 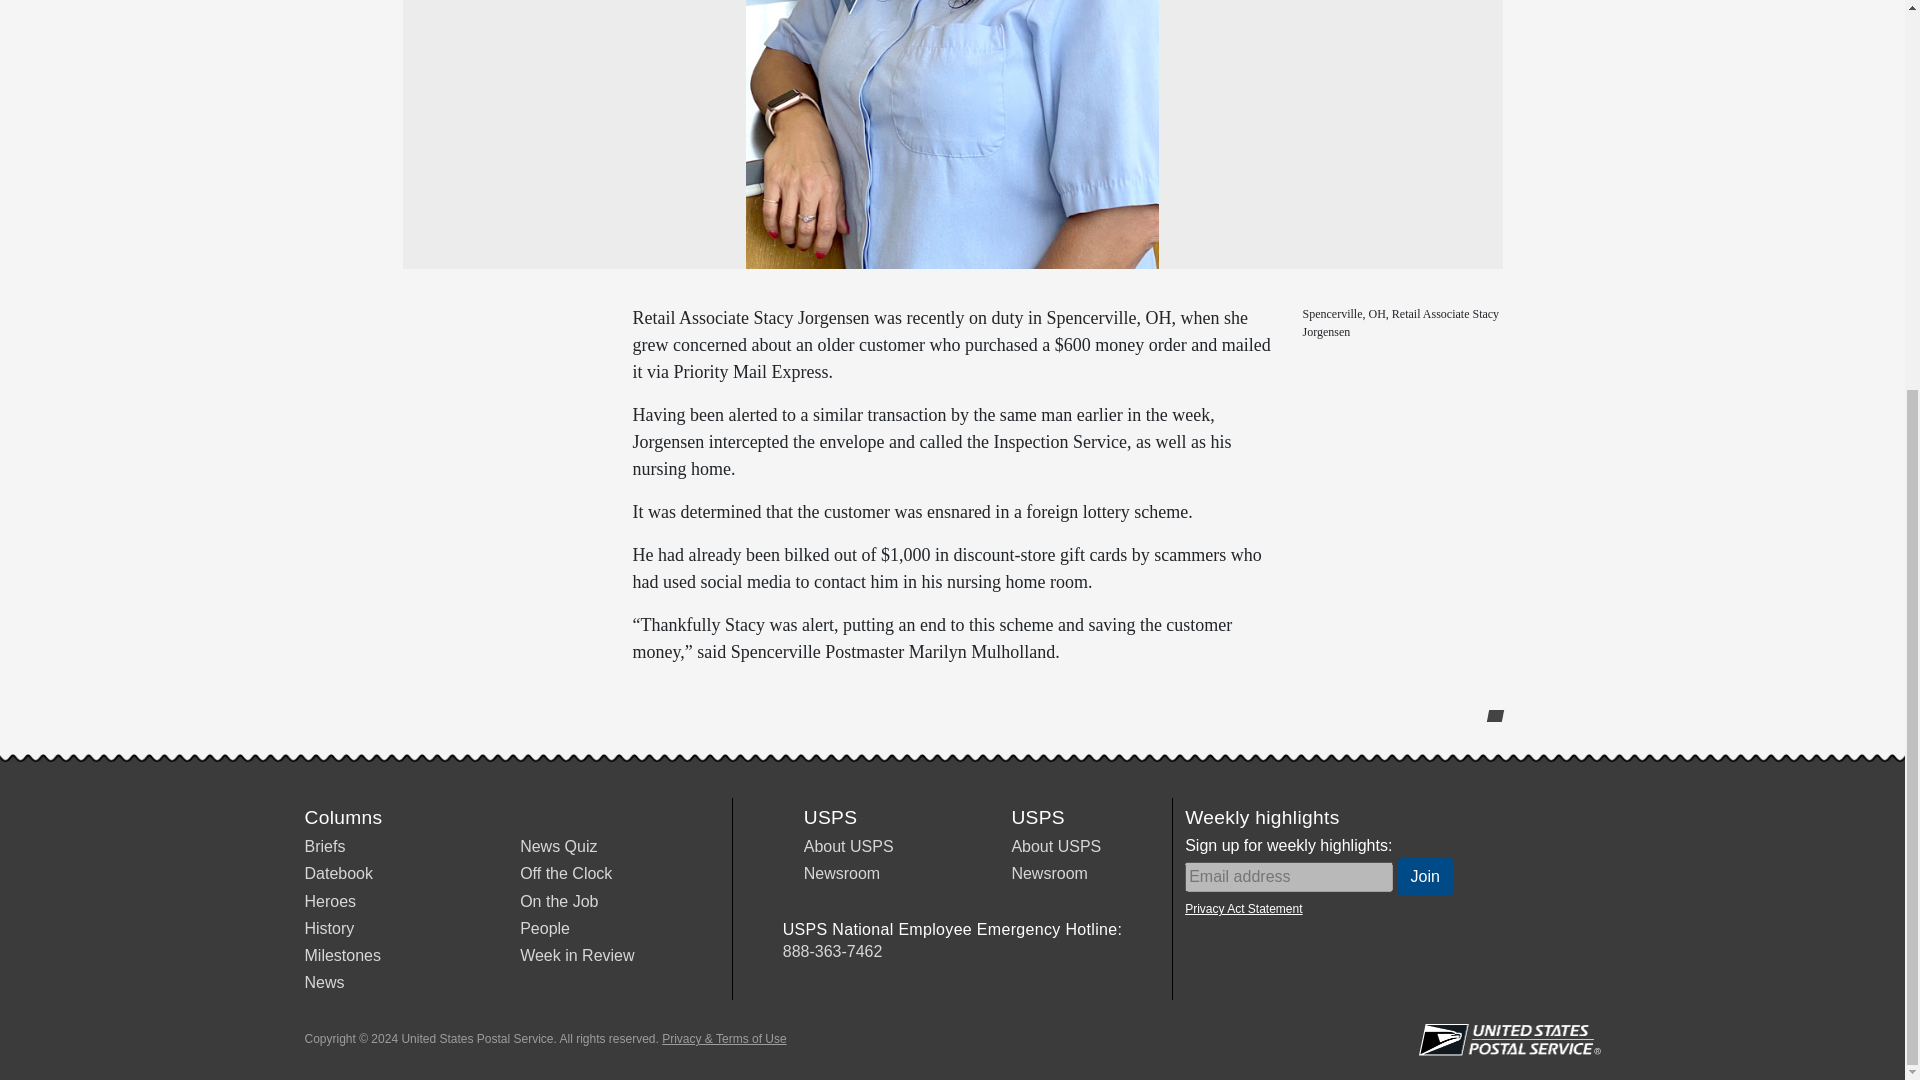 What do you see at coordinates (558, 846) in the screenshot?
I see `News Quiz` at bounding box center [558, 846].